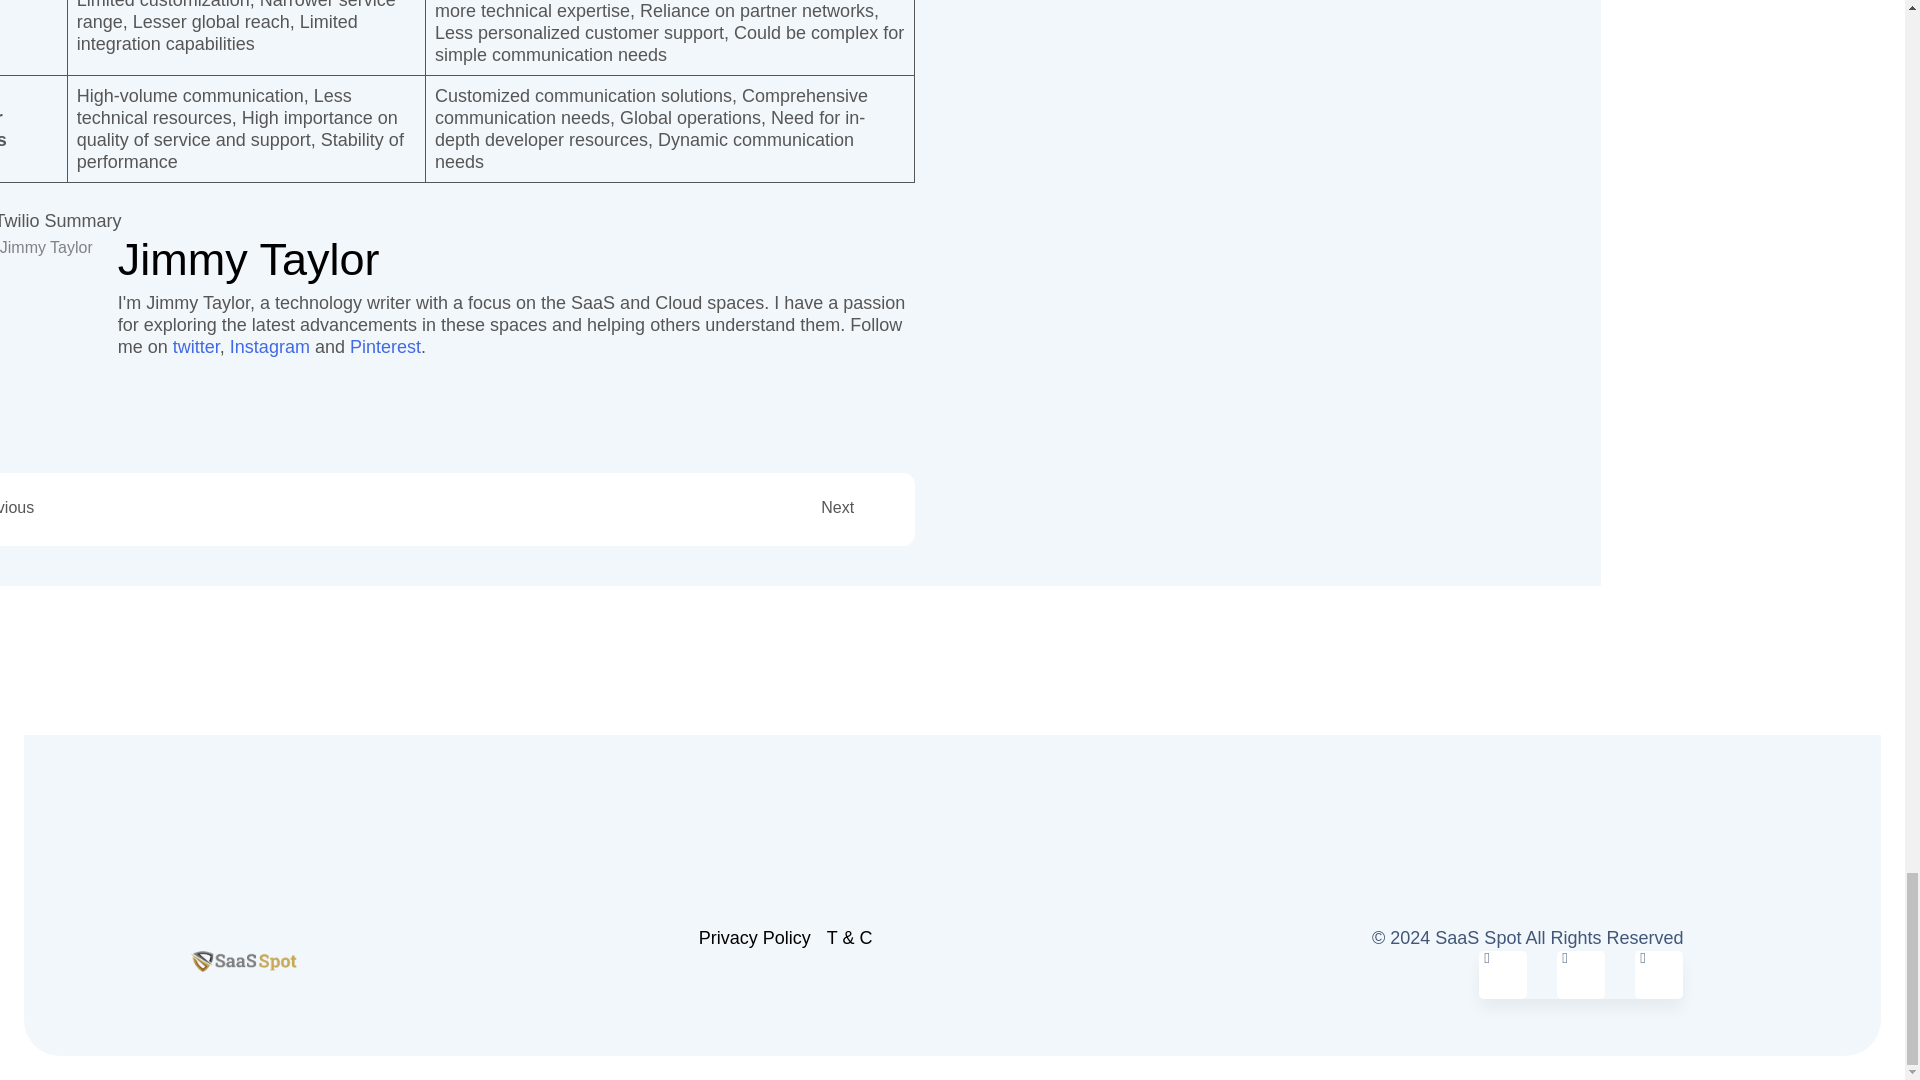  What do you see at coordinates (270, 346) in the screenshot?
I see `Instagram` at bounding box center [270, 346].